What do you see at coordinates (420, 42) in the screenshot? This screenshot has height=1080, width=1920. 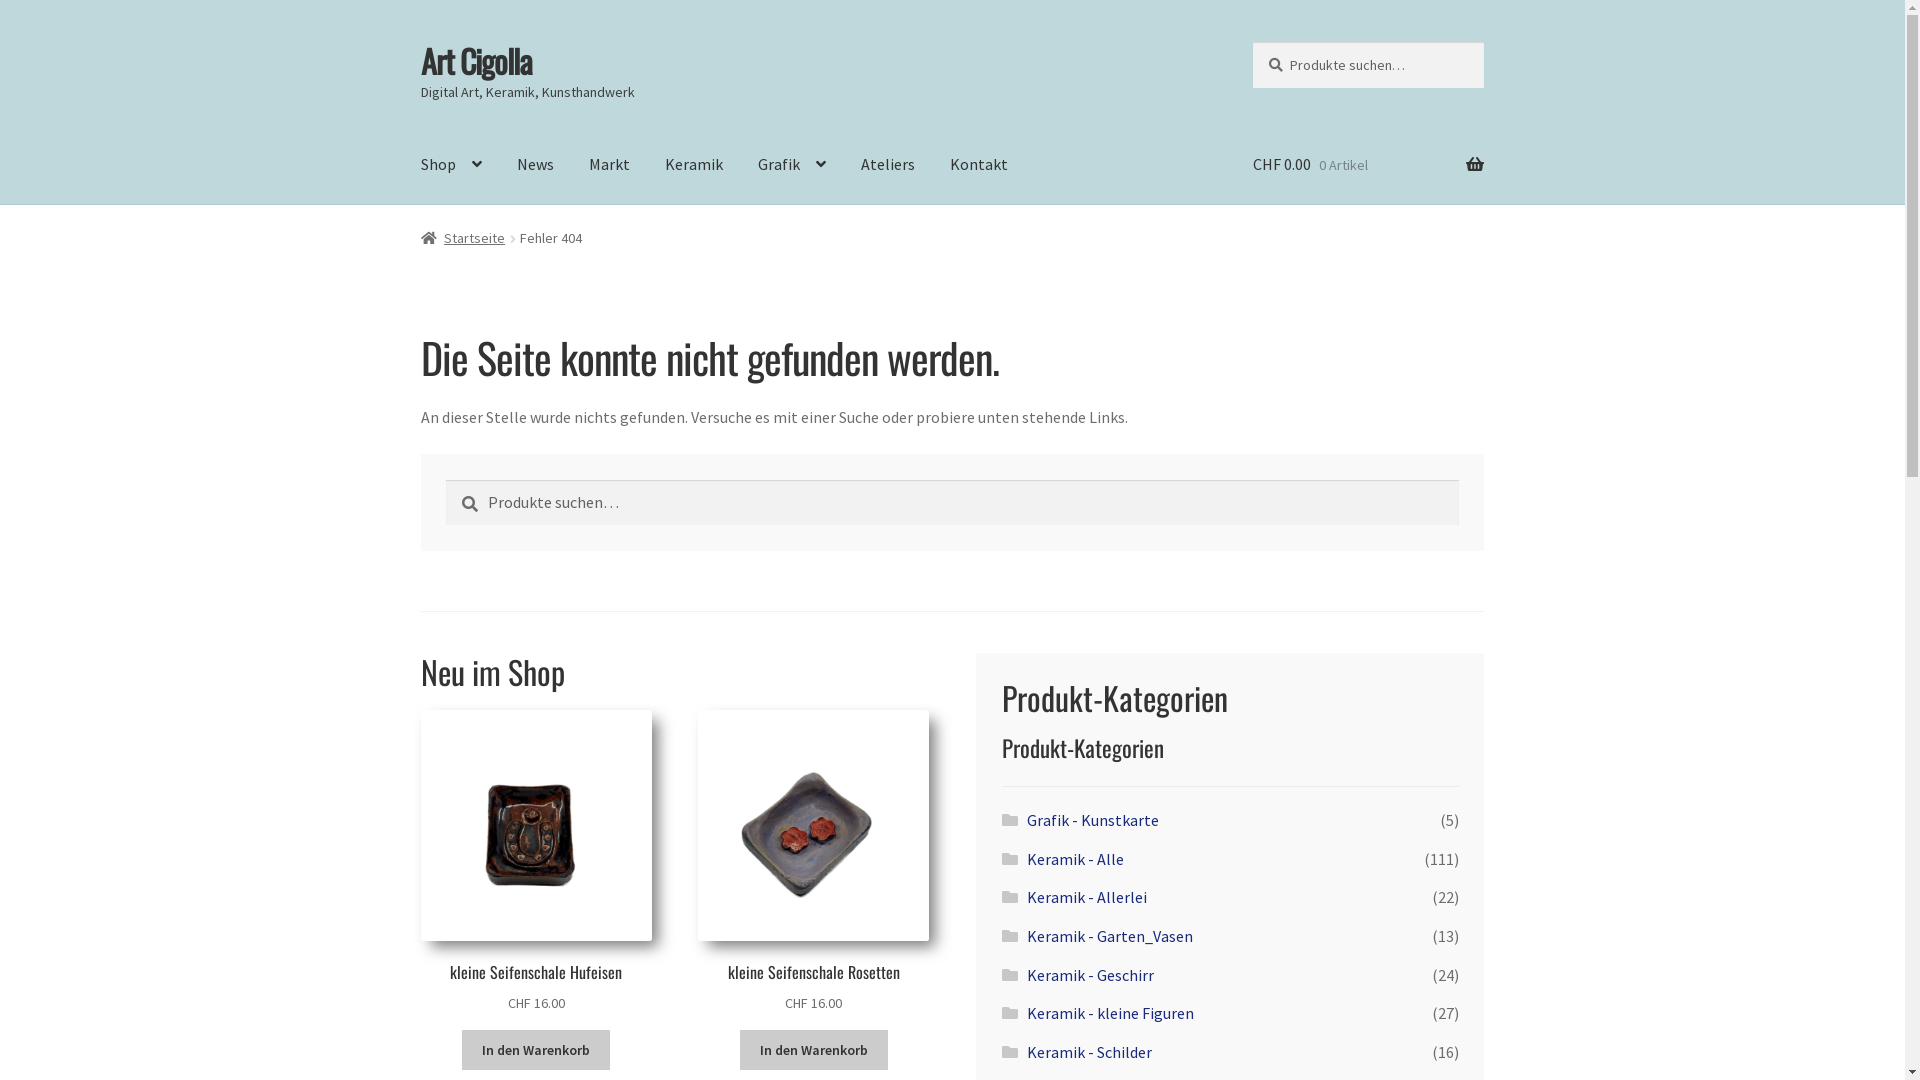 I see `Zur Navigation springen` at bounding box center [420, 42].